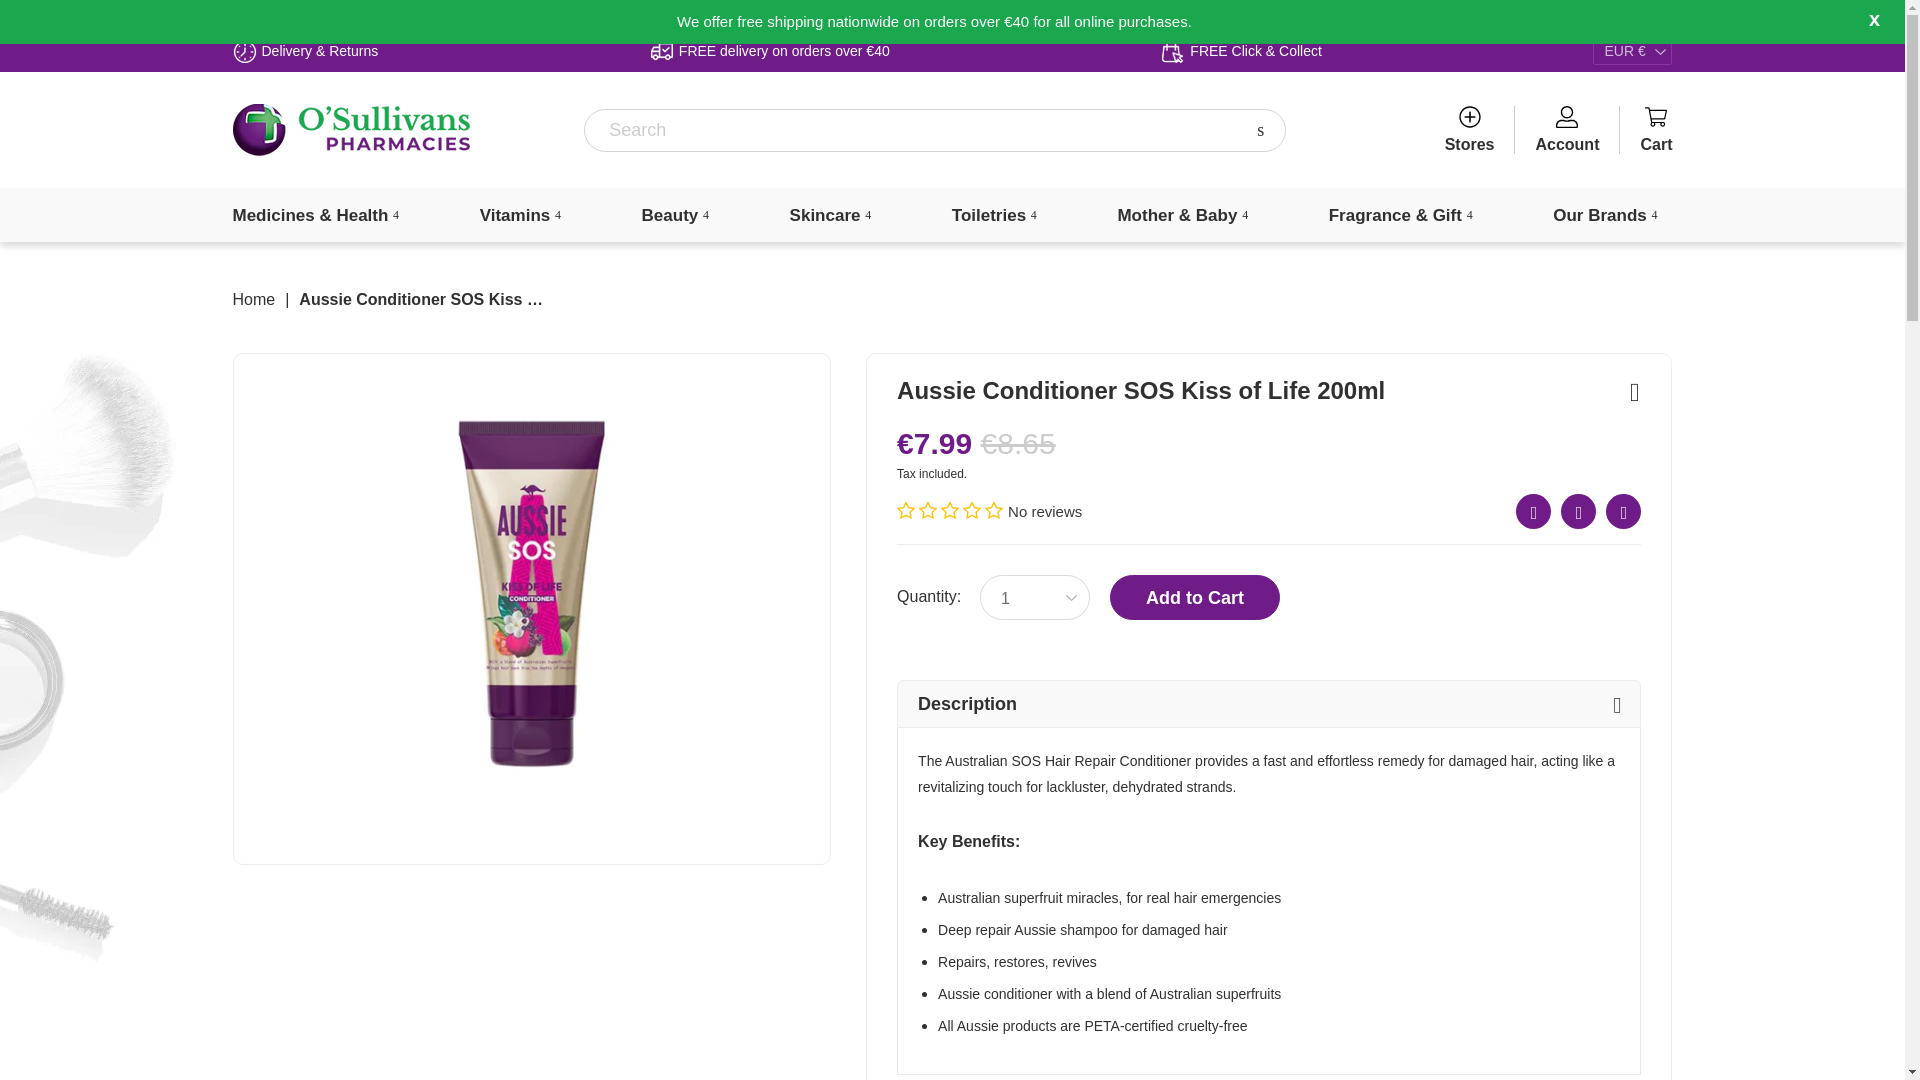 The image size is (1920, 1080). What do you see at coordinates (1578, 511) in the screenshot?
I see `Tweet on Twitter` at bounding box center [1578, 511].